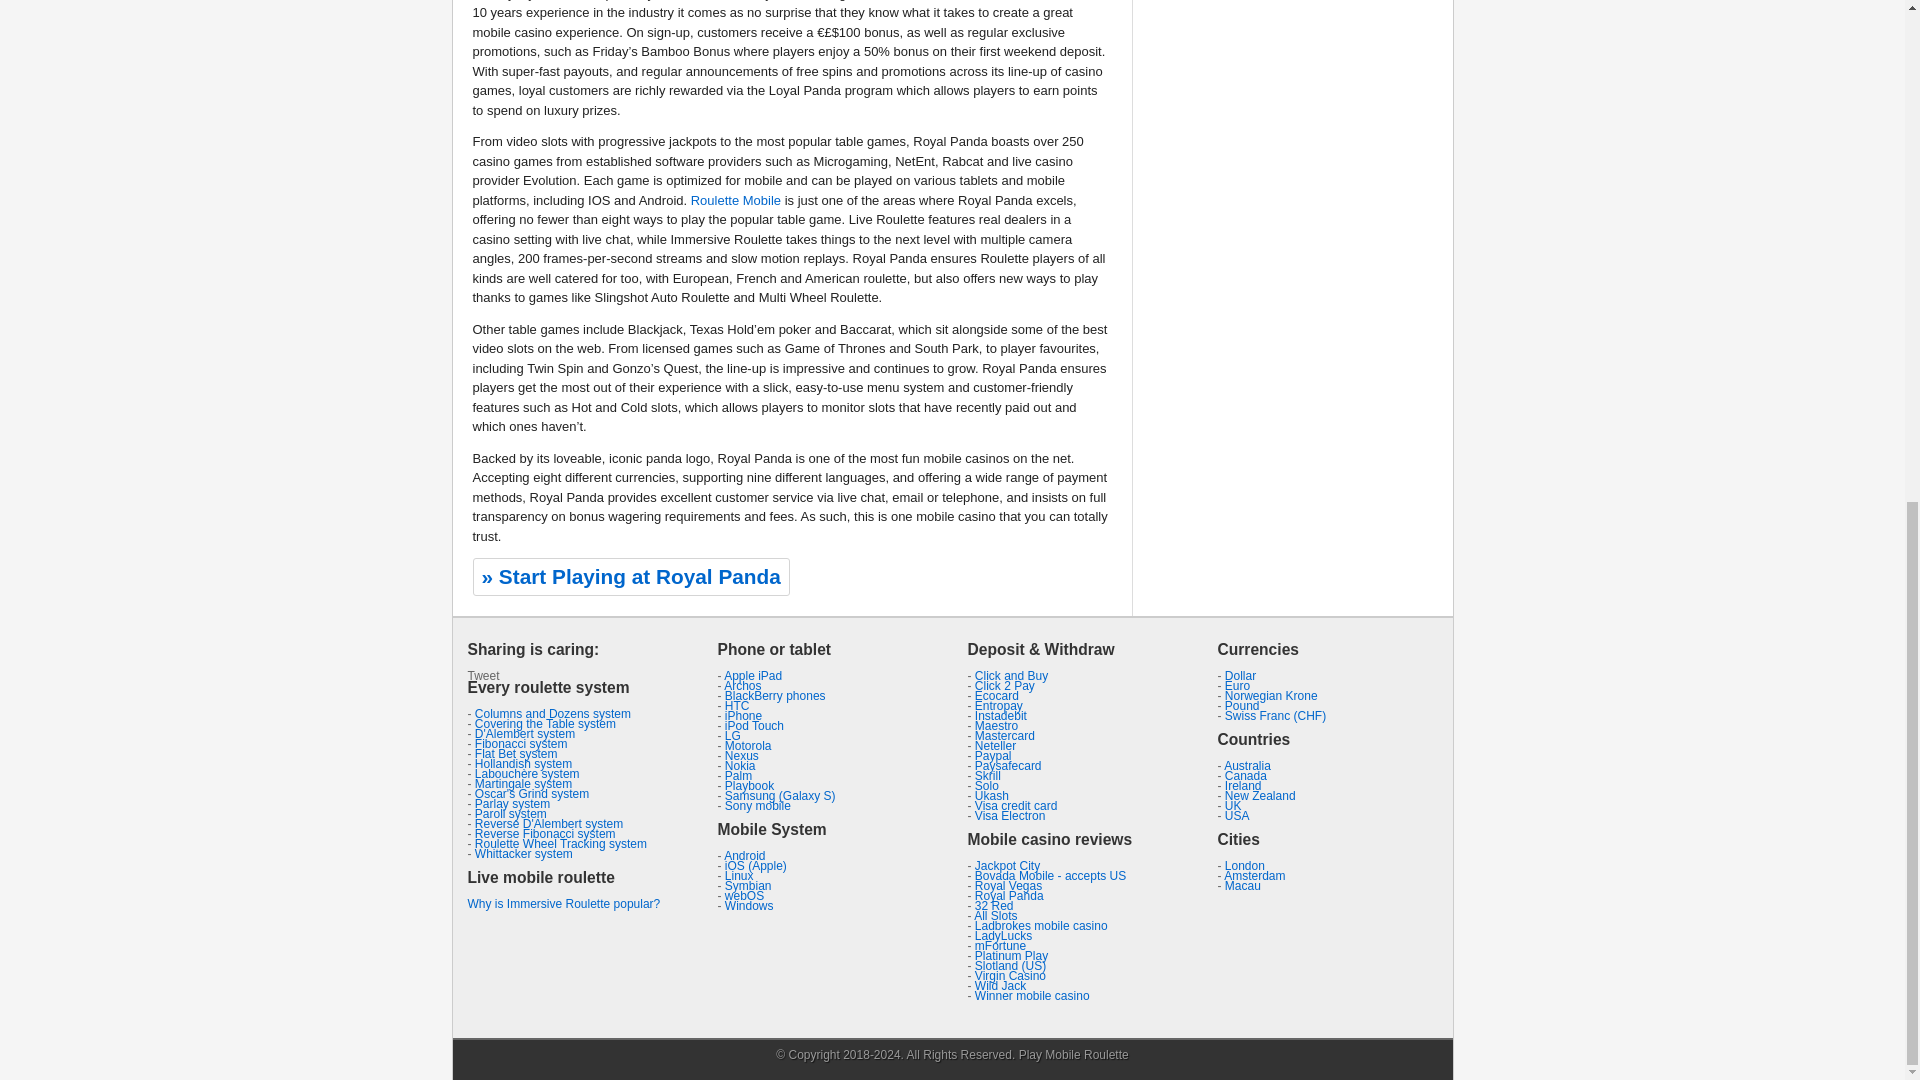 This screenshot has height=1080, width=1920. What do you see at coordinates (733, 736) in the screenshot?
I see `LG` at bounding box center [733, 736].